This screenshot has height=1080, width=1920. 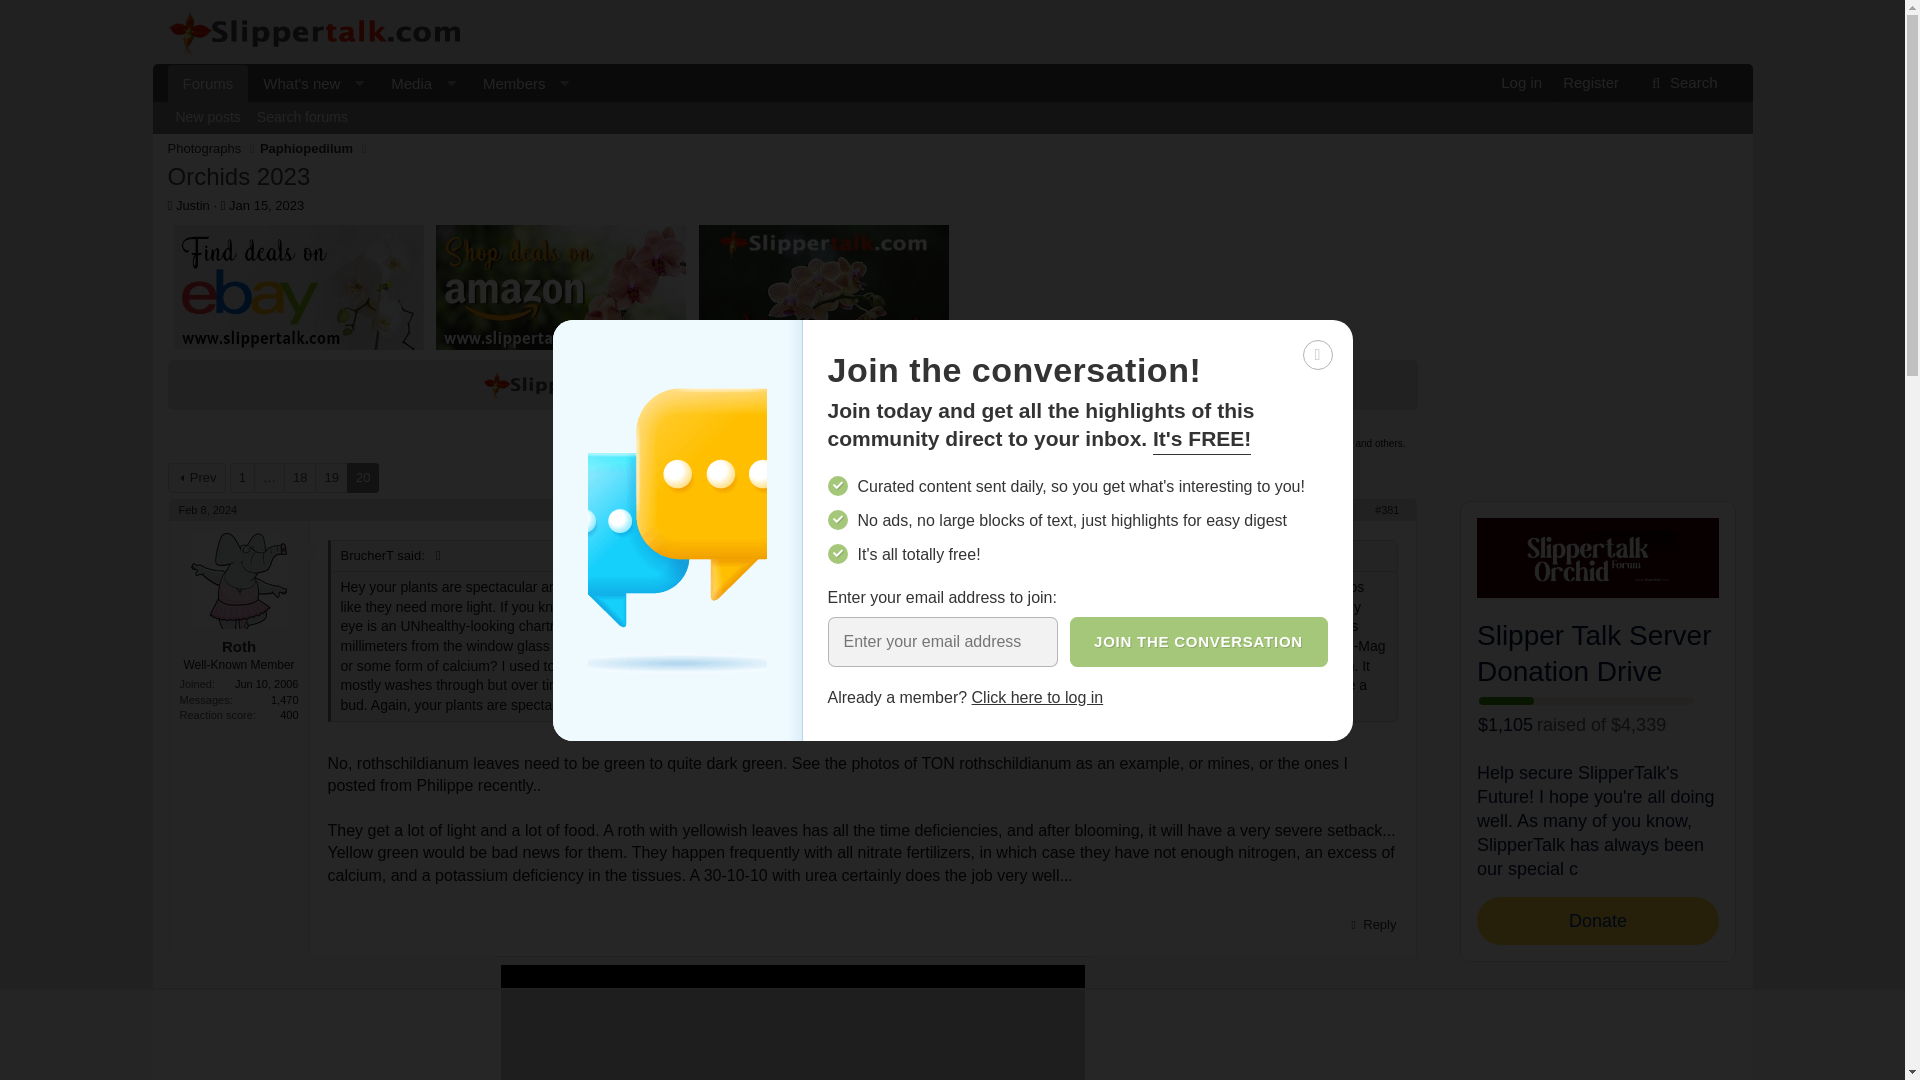 I want to click on Reply, quoting this message, so click(x=952, y=140).